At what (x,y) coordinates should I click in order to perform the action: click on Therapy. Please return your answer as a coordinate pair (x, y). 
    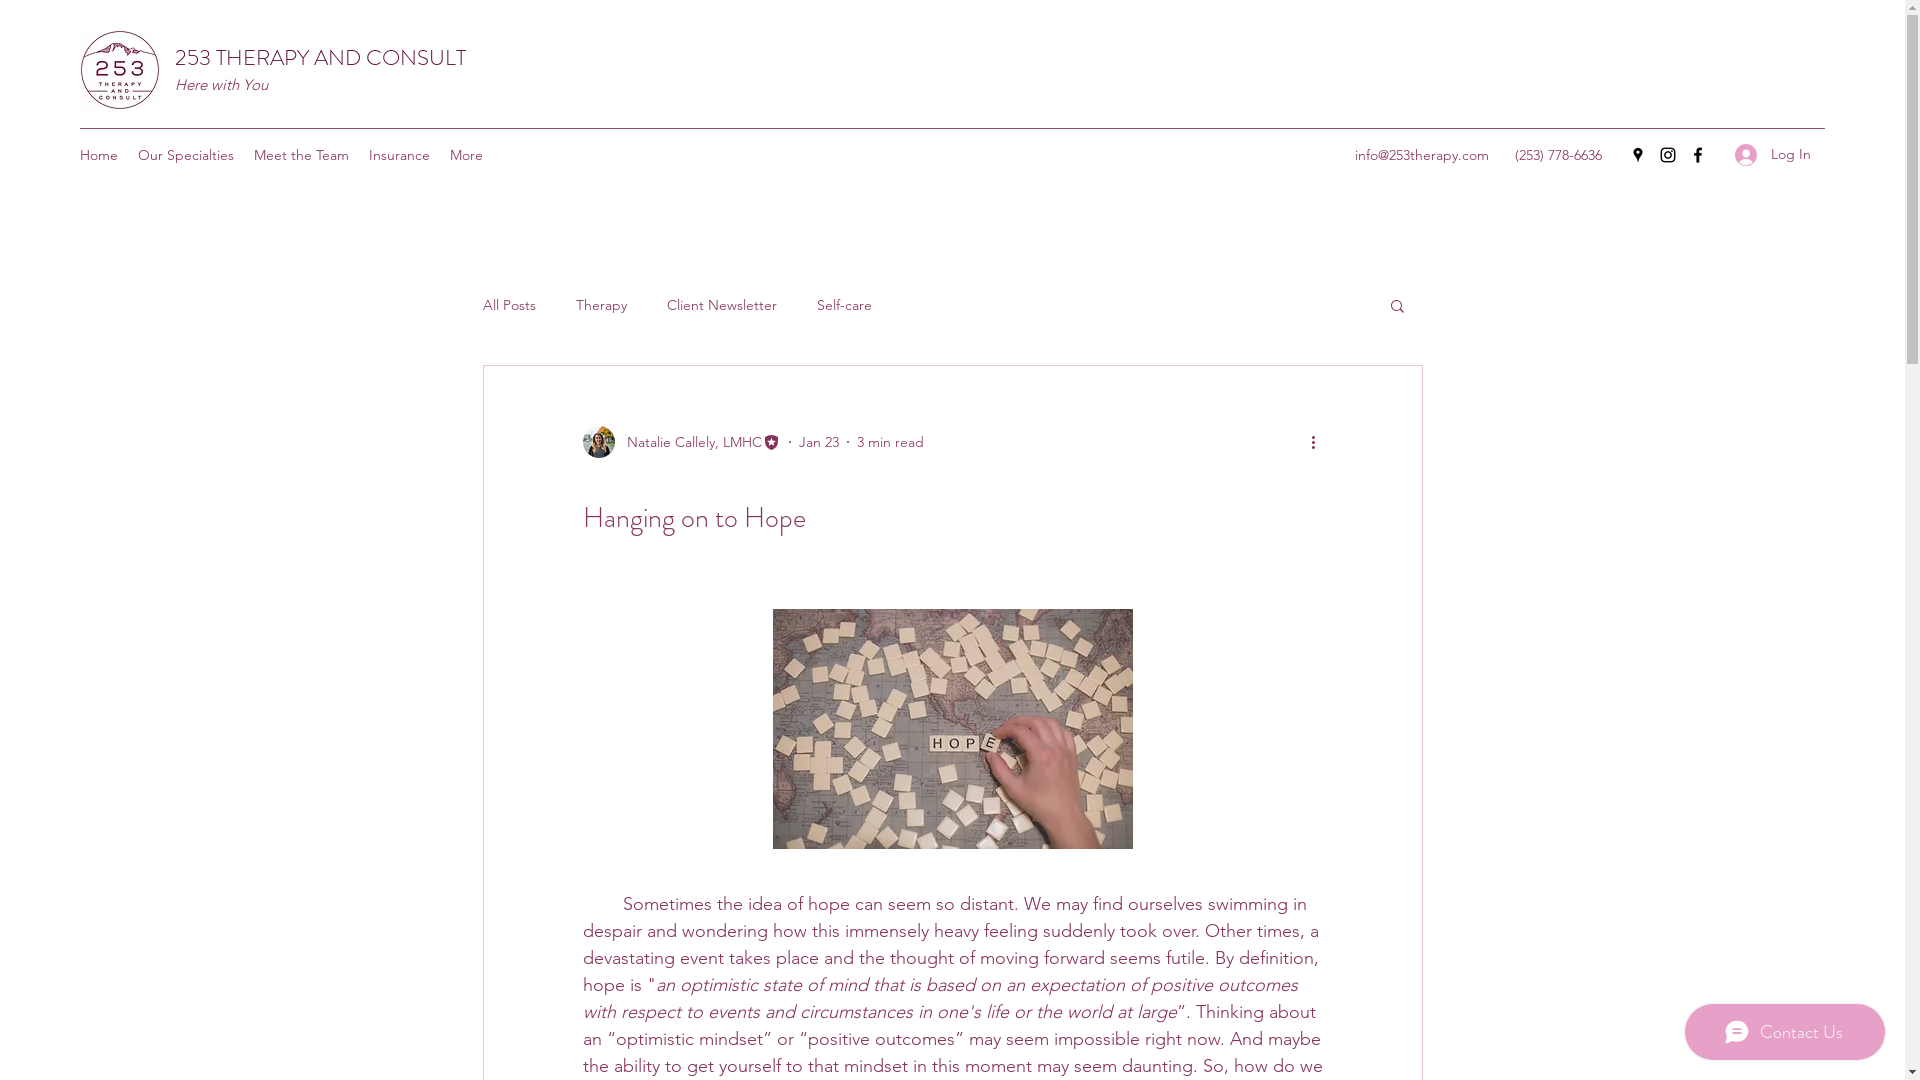
    Looking at the image, I should click on (602, 305).